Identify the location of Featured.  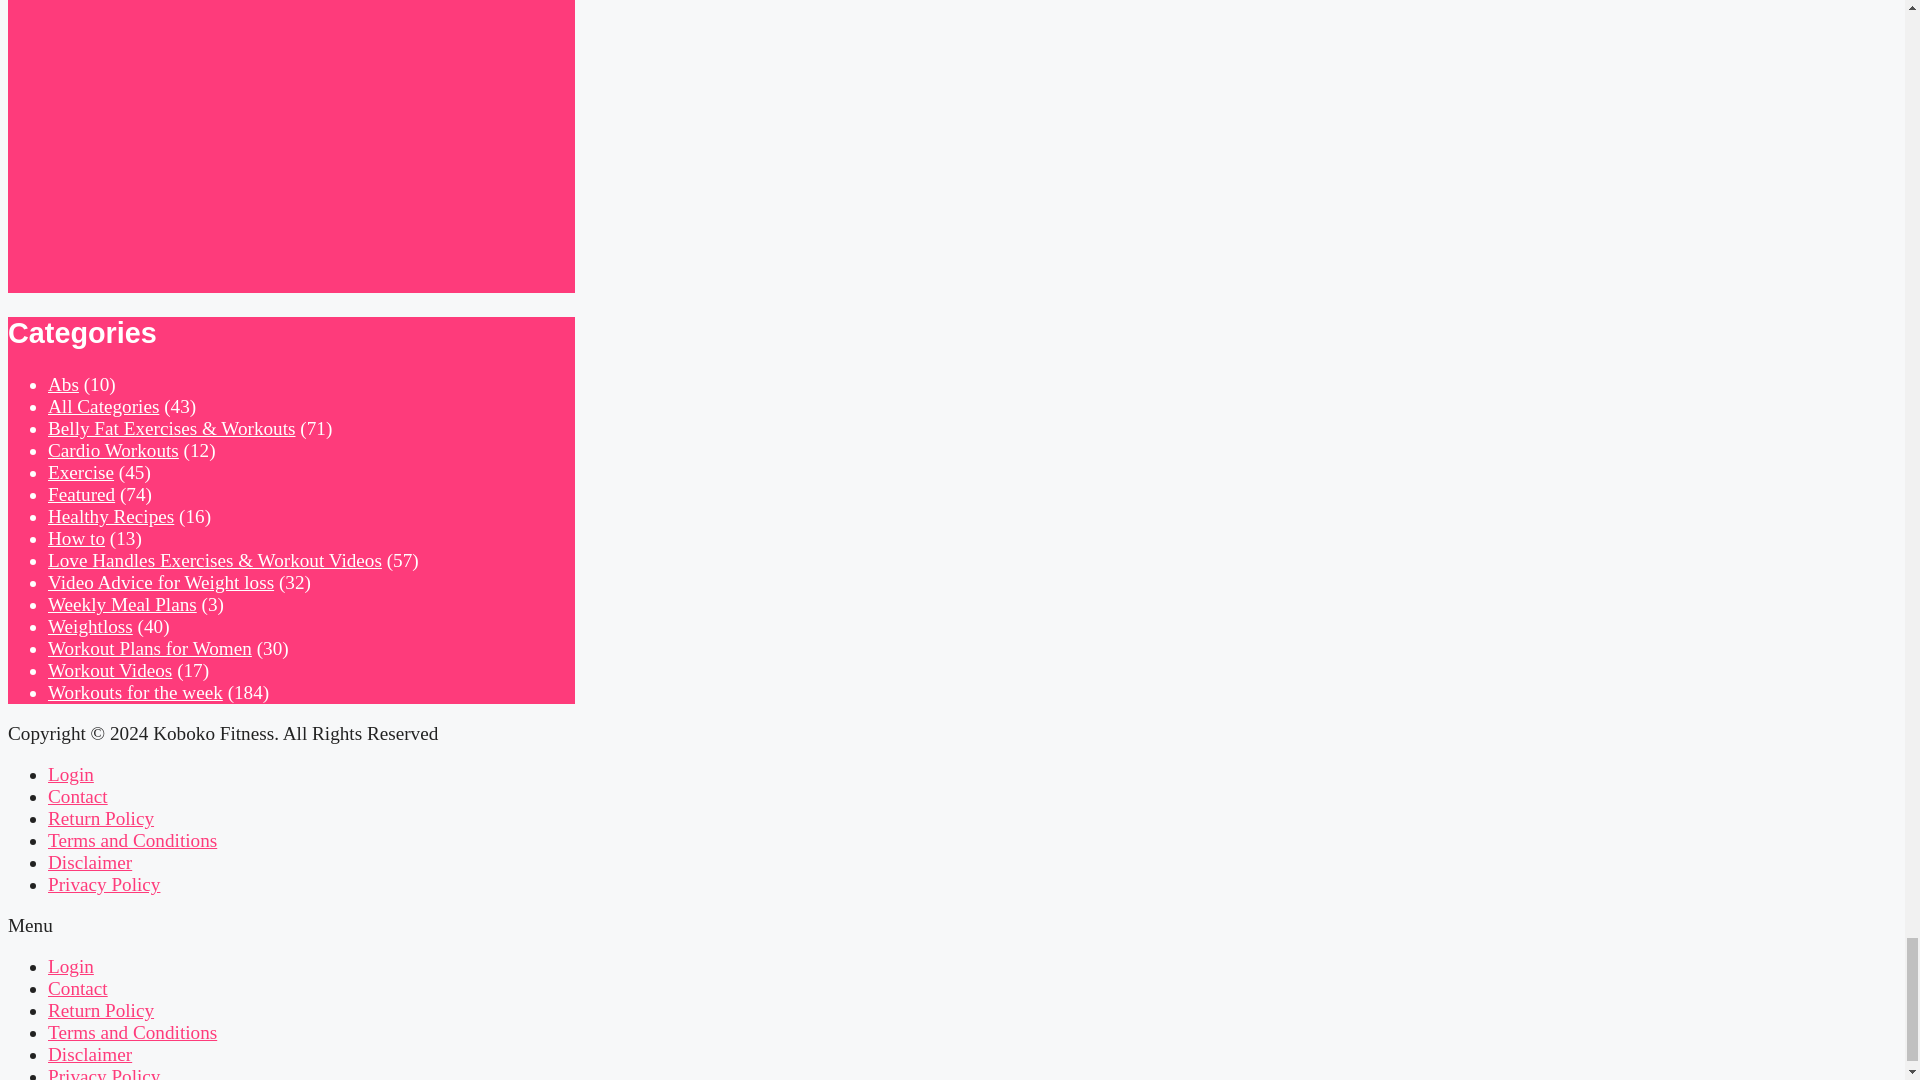
(82, 494).